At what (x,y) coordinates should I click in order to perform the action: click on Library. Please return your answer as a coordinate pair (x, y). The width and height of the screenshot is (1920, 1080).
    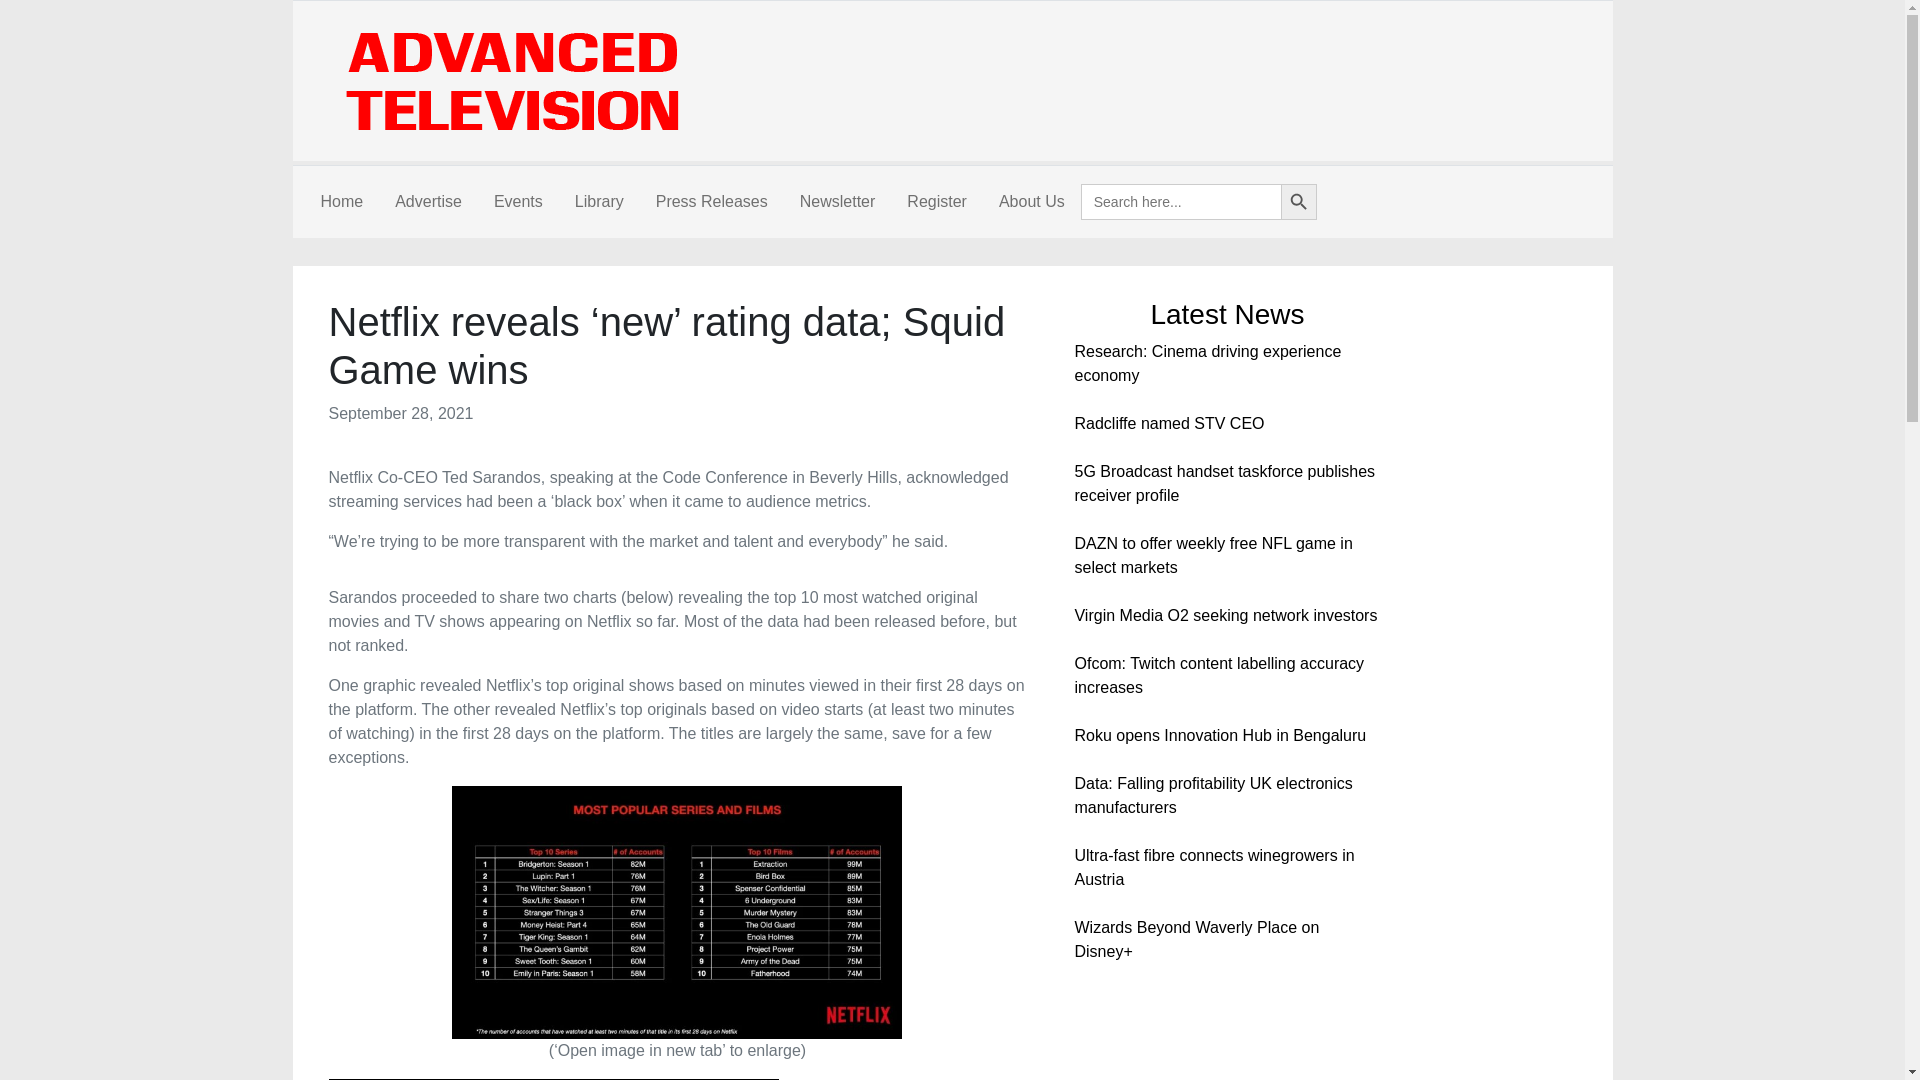
    Looking at the image, I should click on (598, 202).